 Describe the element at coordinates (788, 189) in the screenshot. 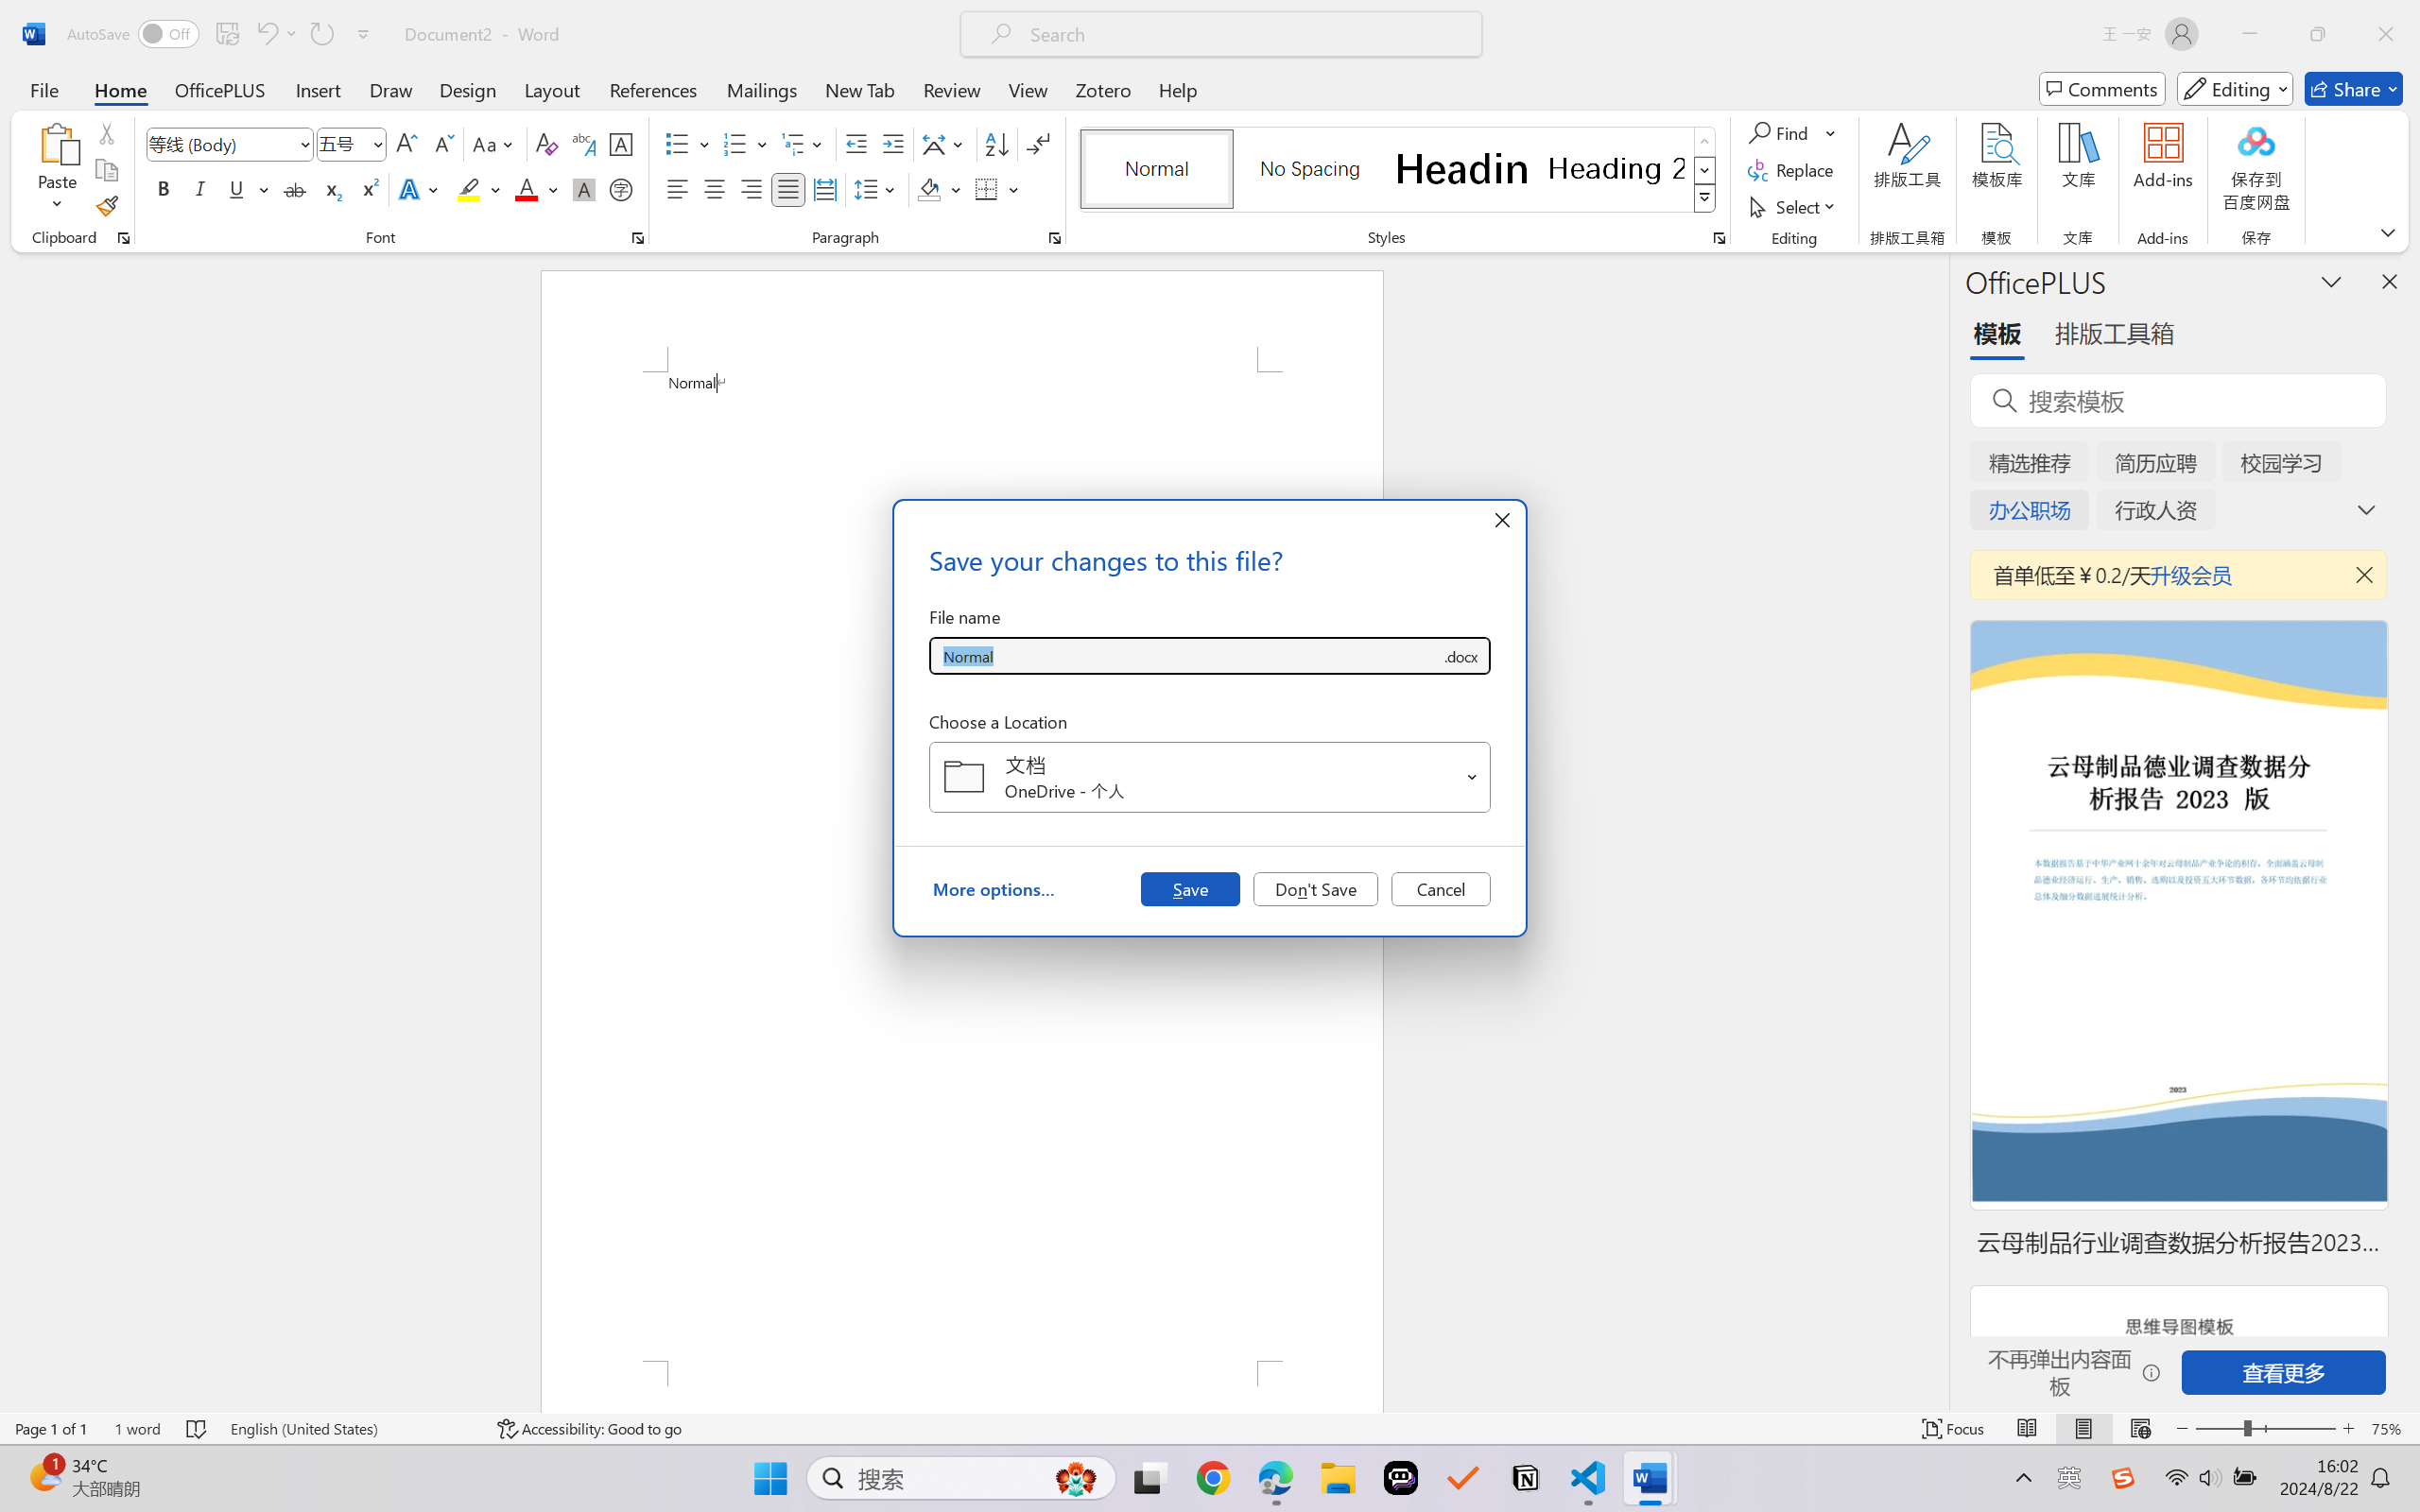

I see `Justify` at that location.